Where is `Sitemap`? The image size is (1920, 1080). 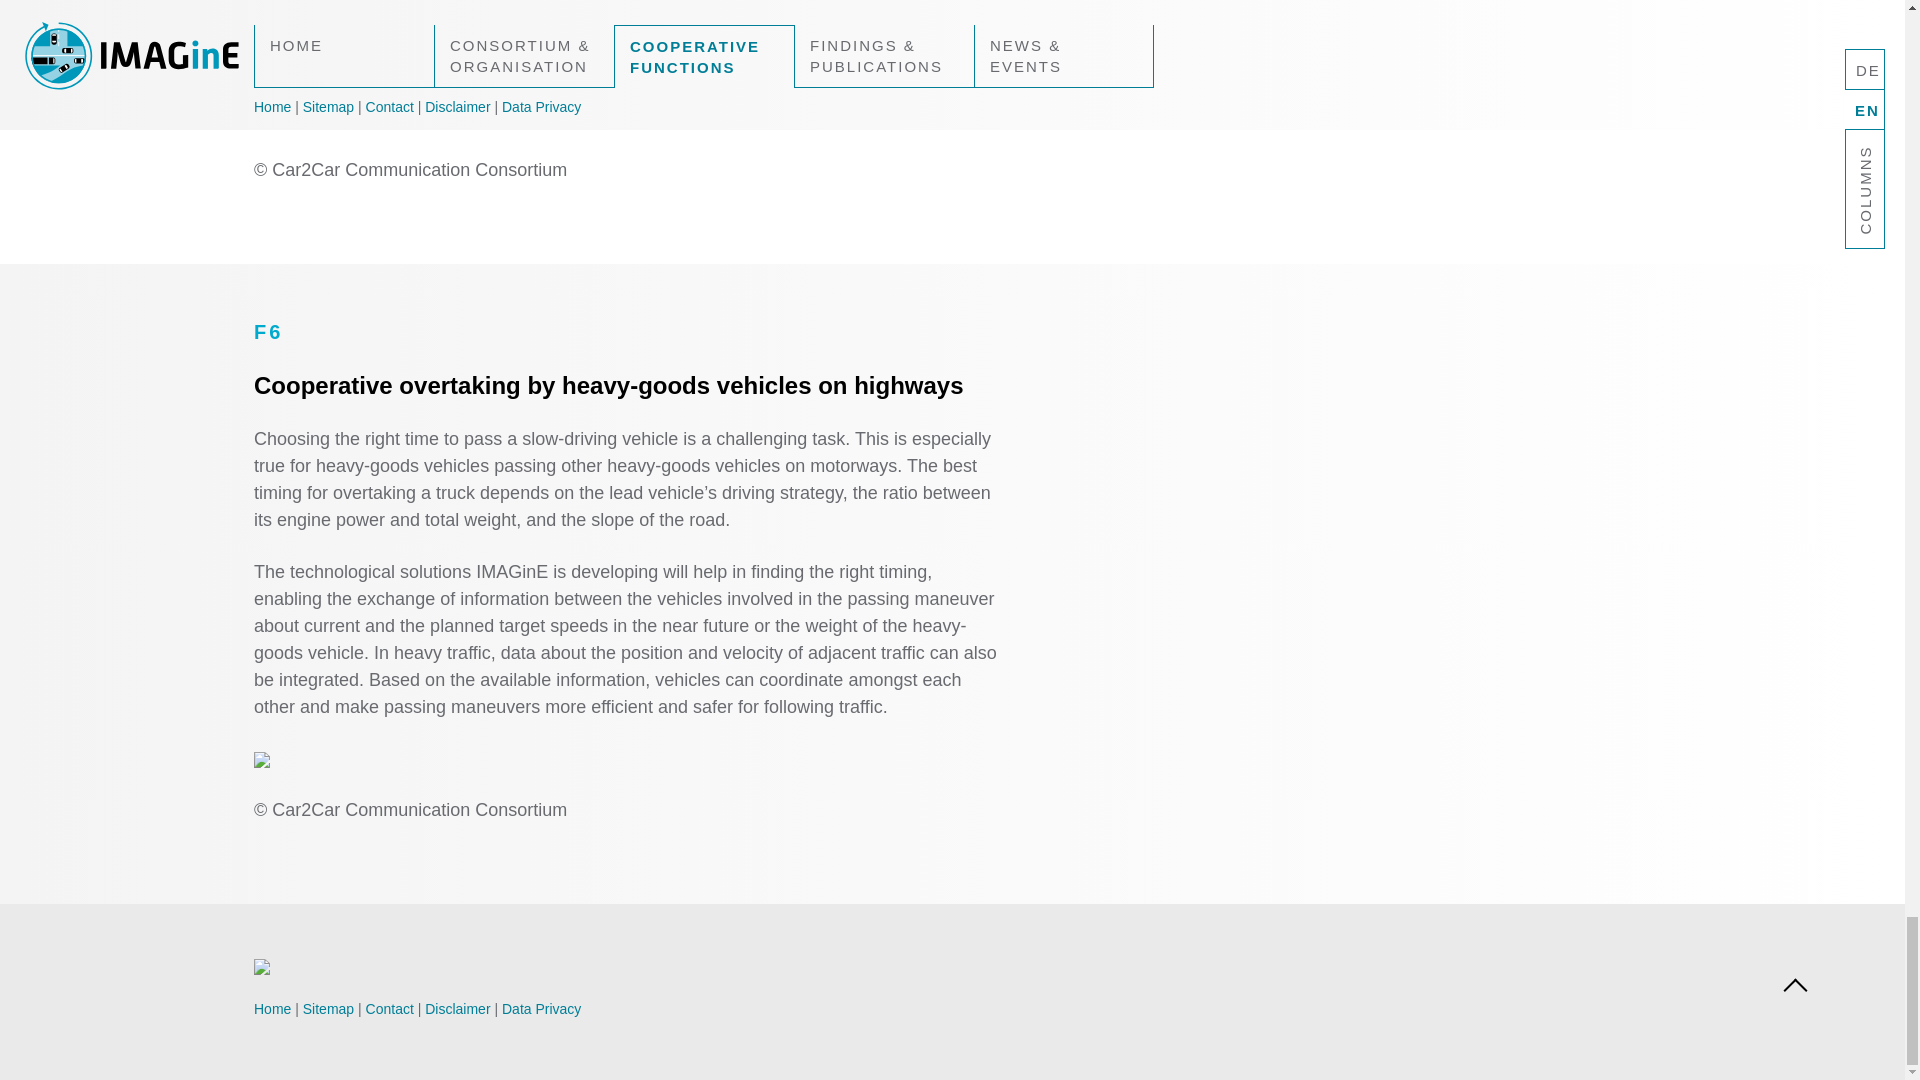 Sitemap is located at coordinates (328, 1009).